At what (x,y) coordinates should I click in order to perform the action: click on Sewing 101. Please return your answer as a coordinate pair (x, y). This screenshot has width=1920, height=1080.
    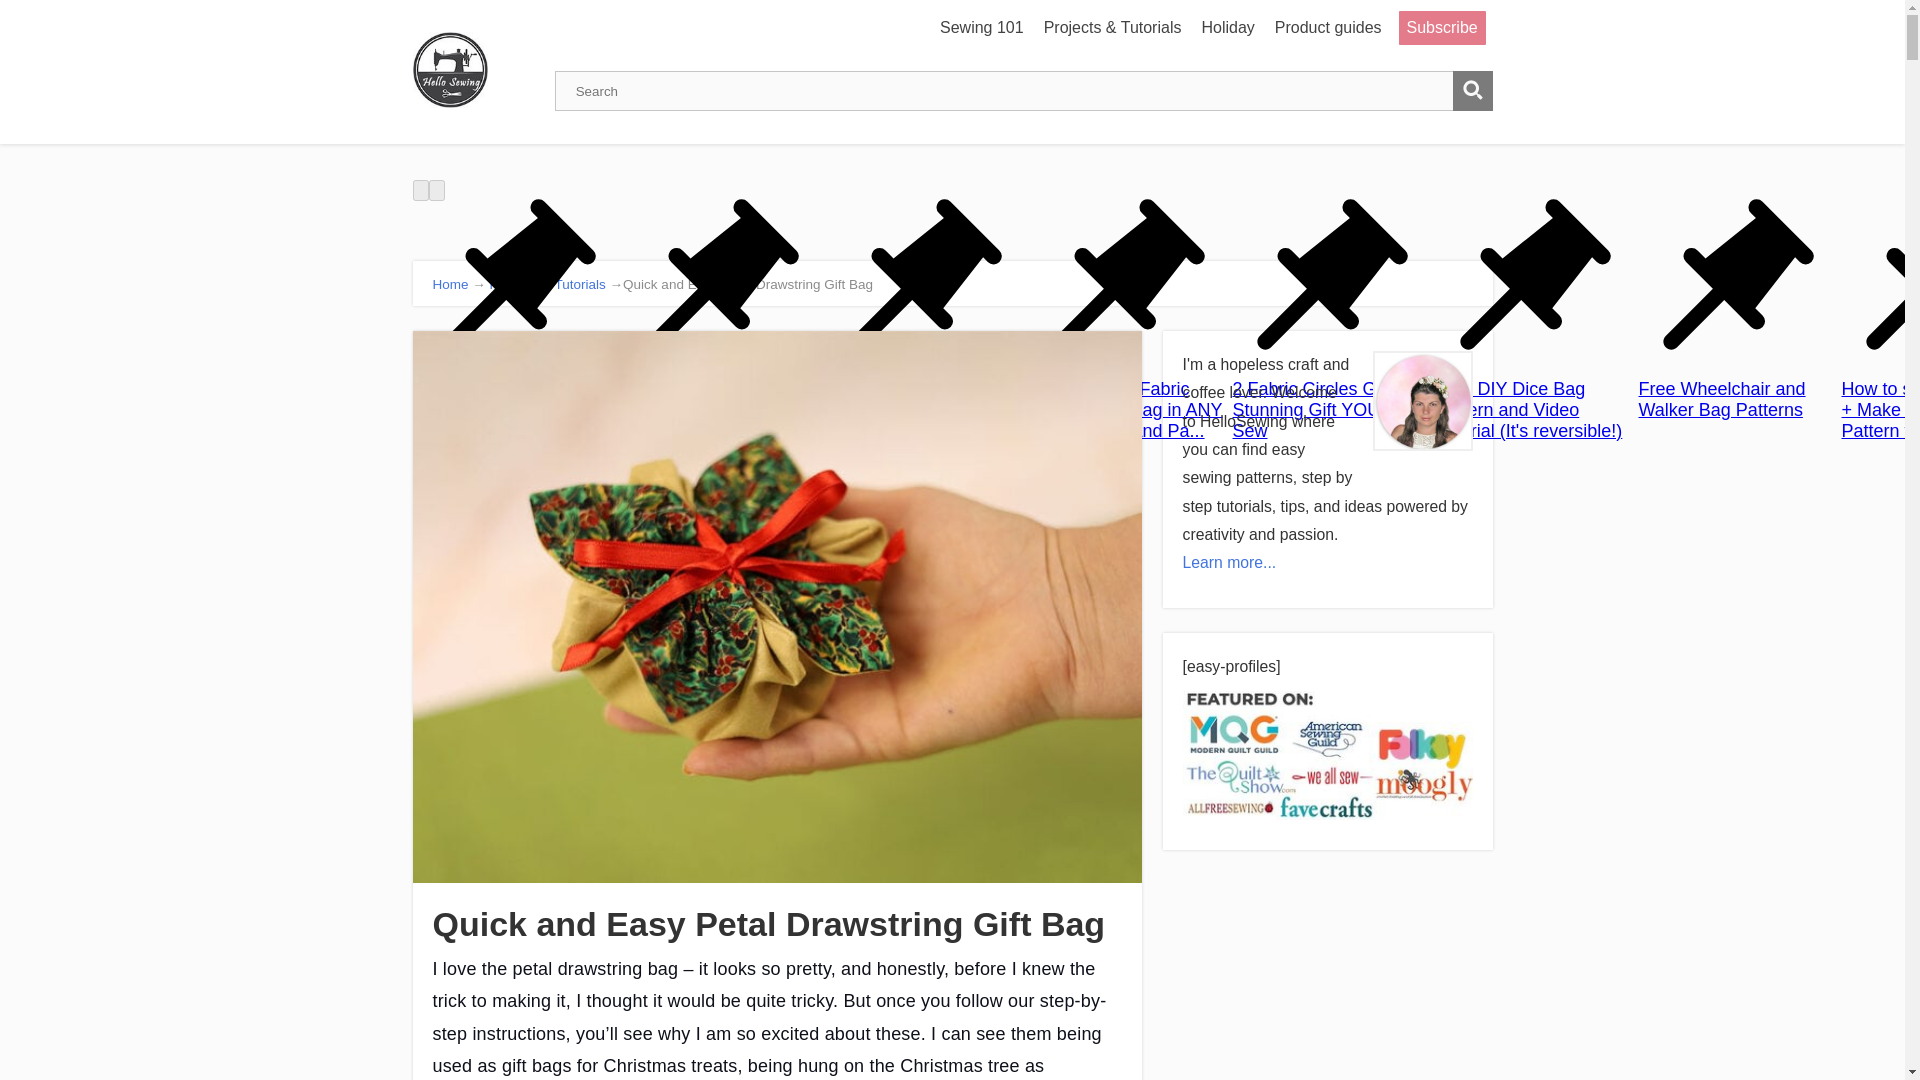
    Looking at the image, I should click on (982, 28).